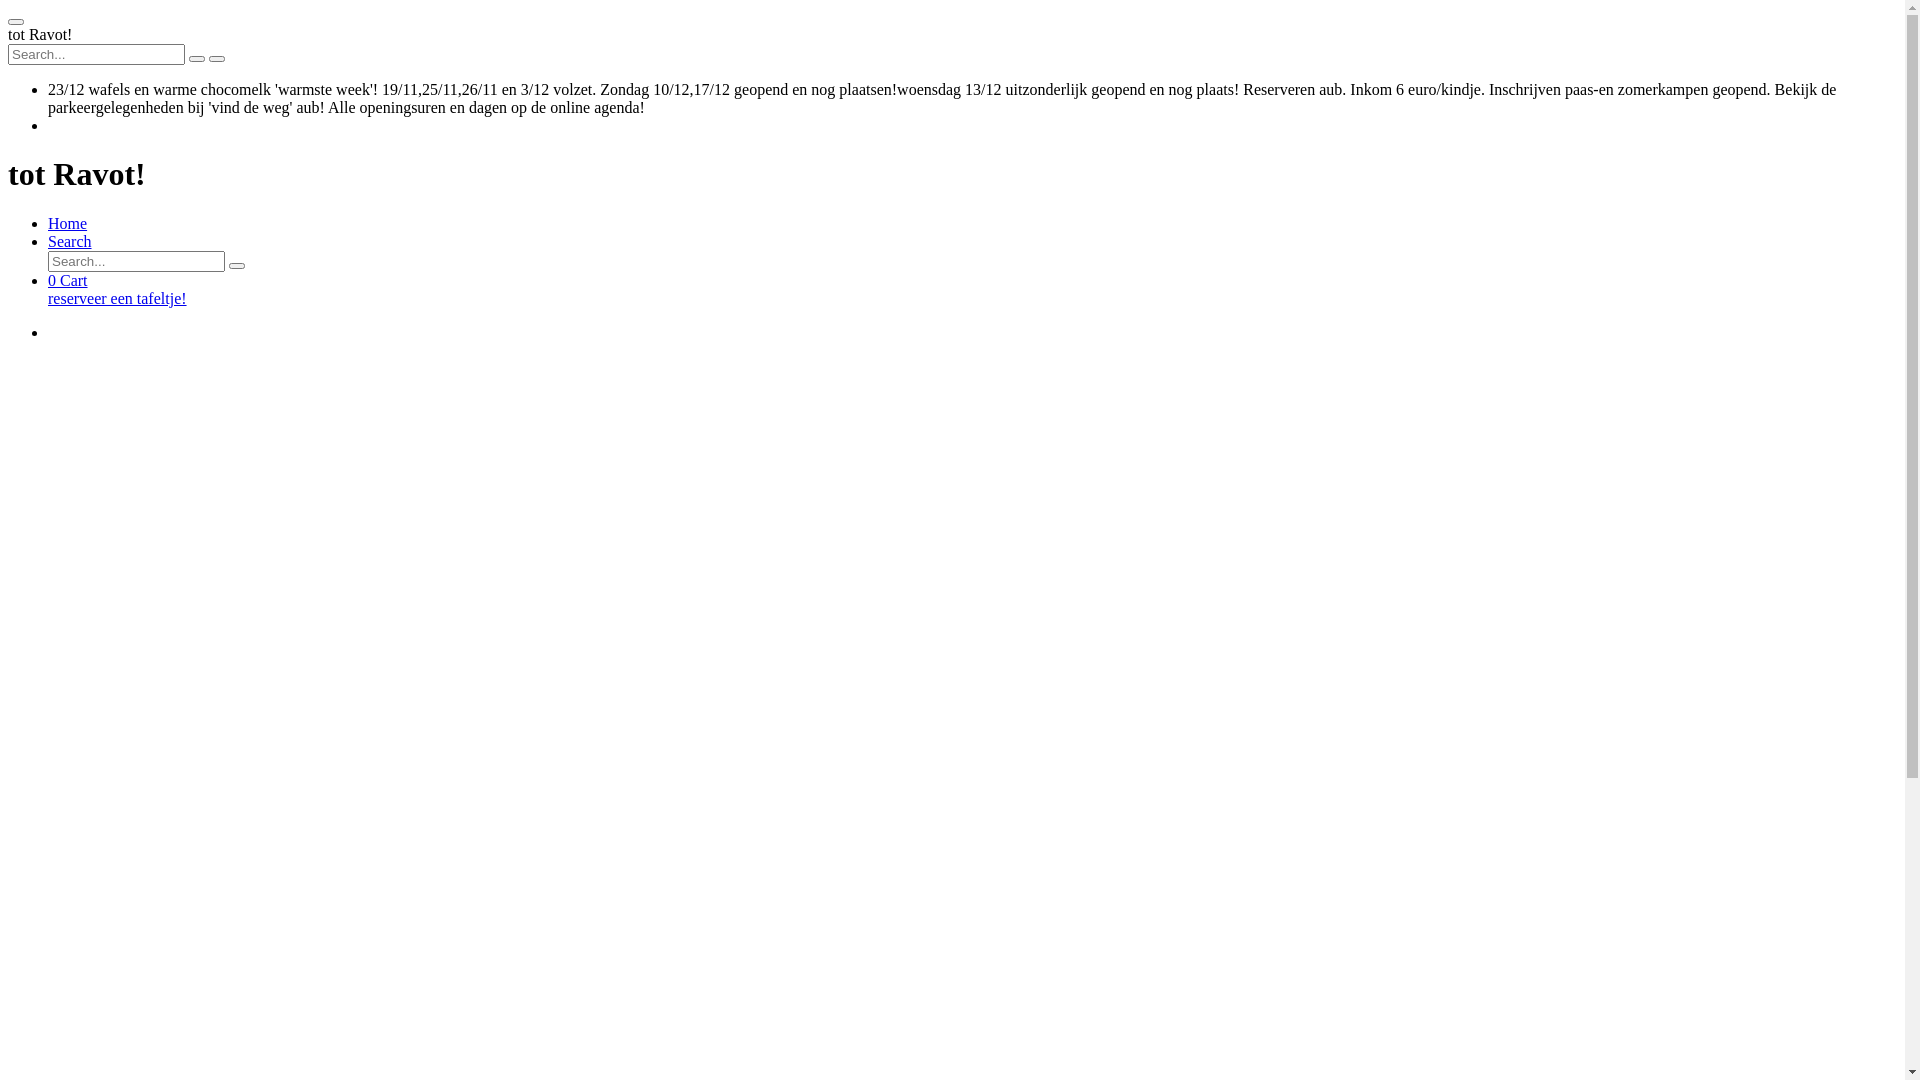 The height and width of the screenshot is (1080, 1920). I want to click on 0 Cart, so click(68, 280).